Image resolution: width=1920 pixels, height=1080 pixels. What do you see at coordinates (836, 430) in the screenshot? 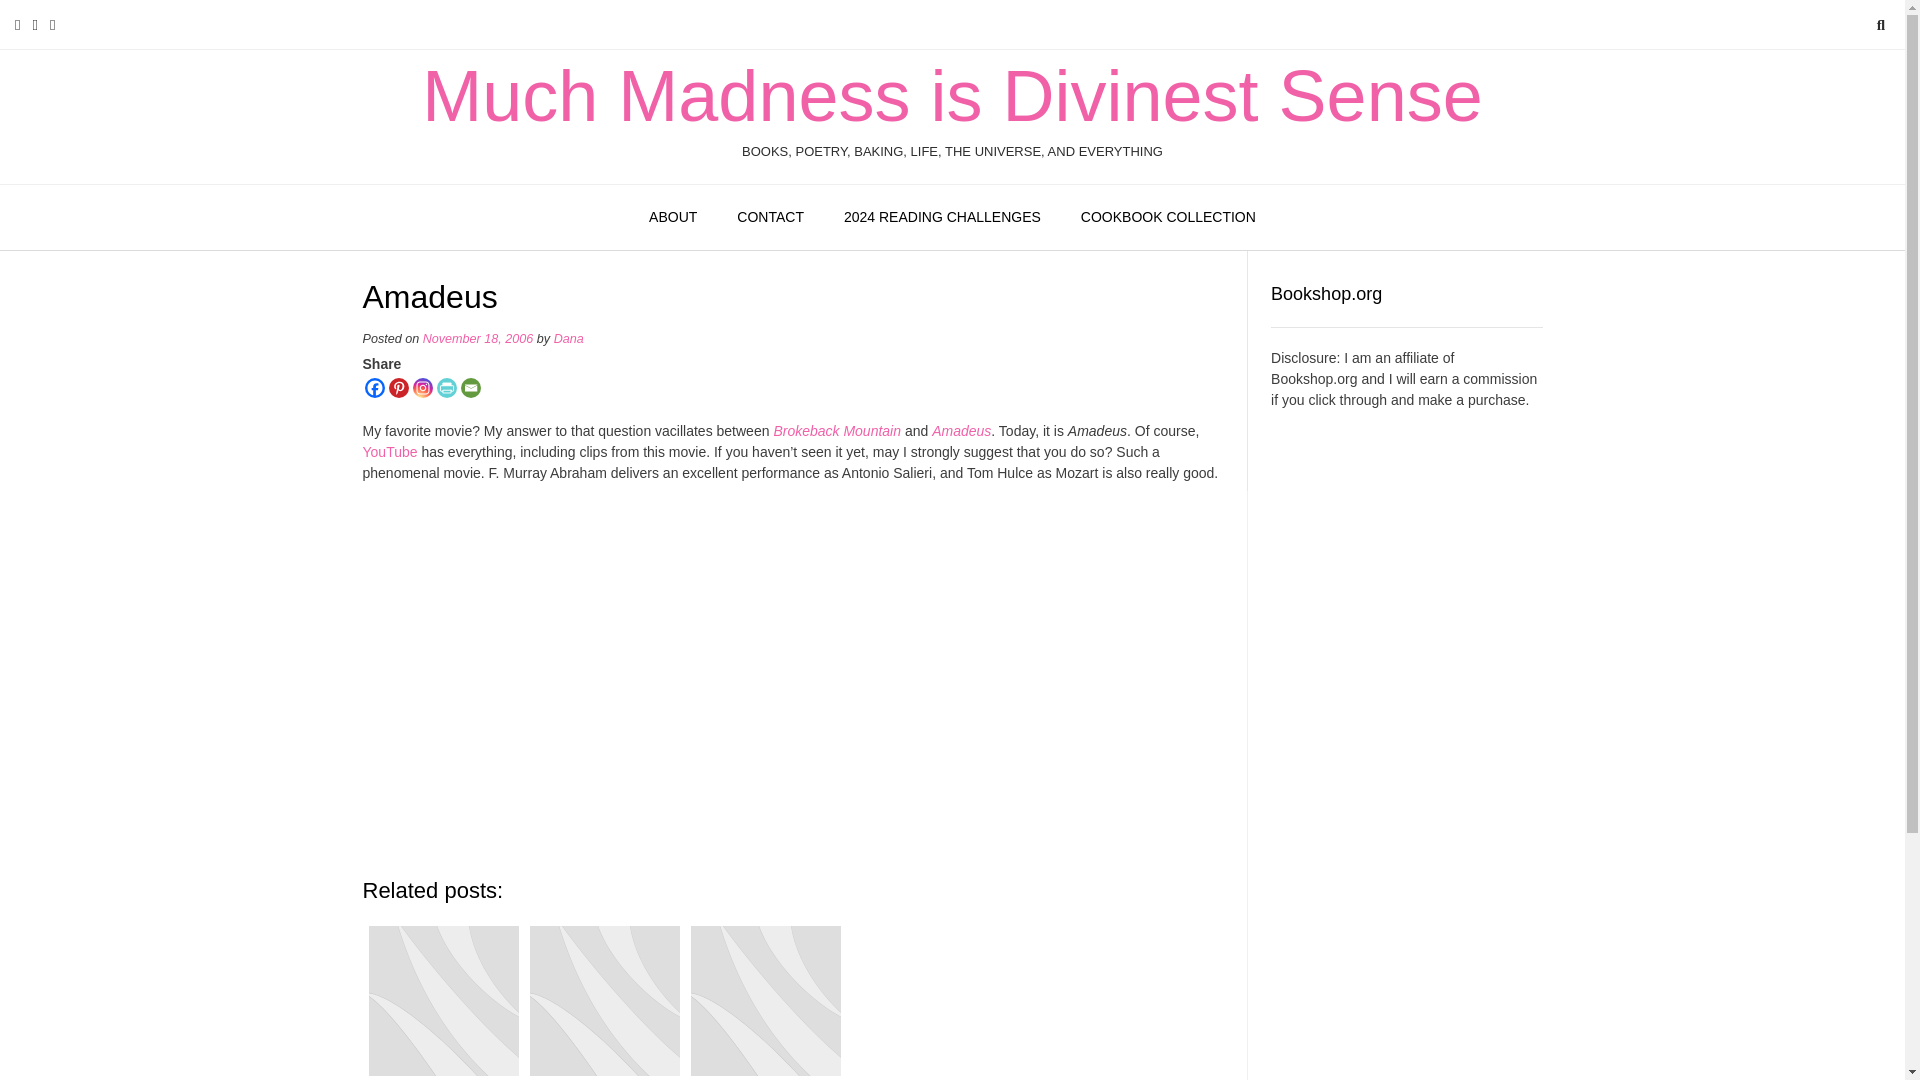
I see `Brokeback Mountain` at bounding box center [836, 430].